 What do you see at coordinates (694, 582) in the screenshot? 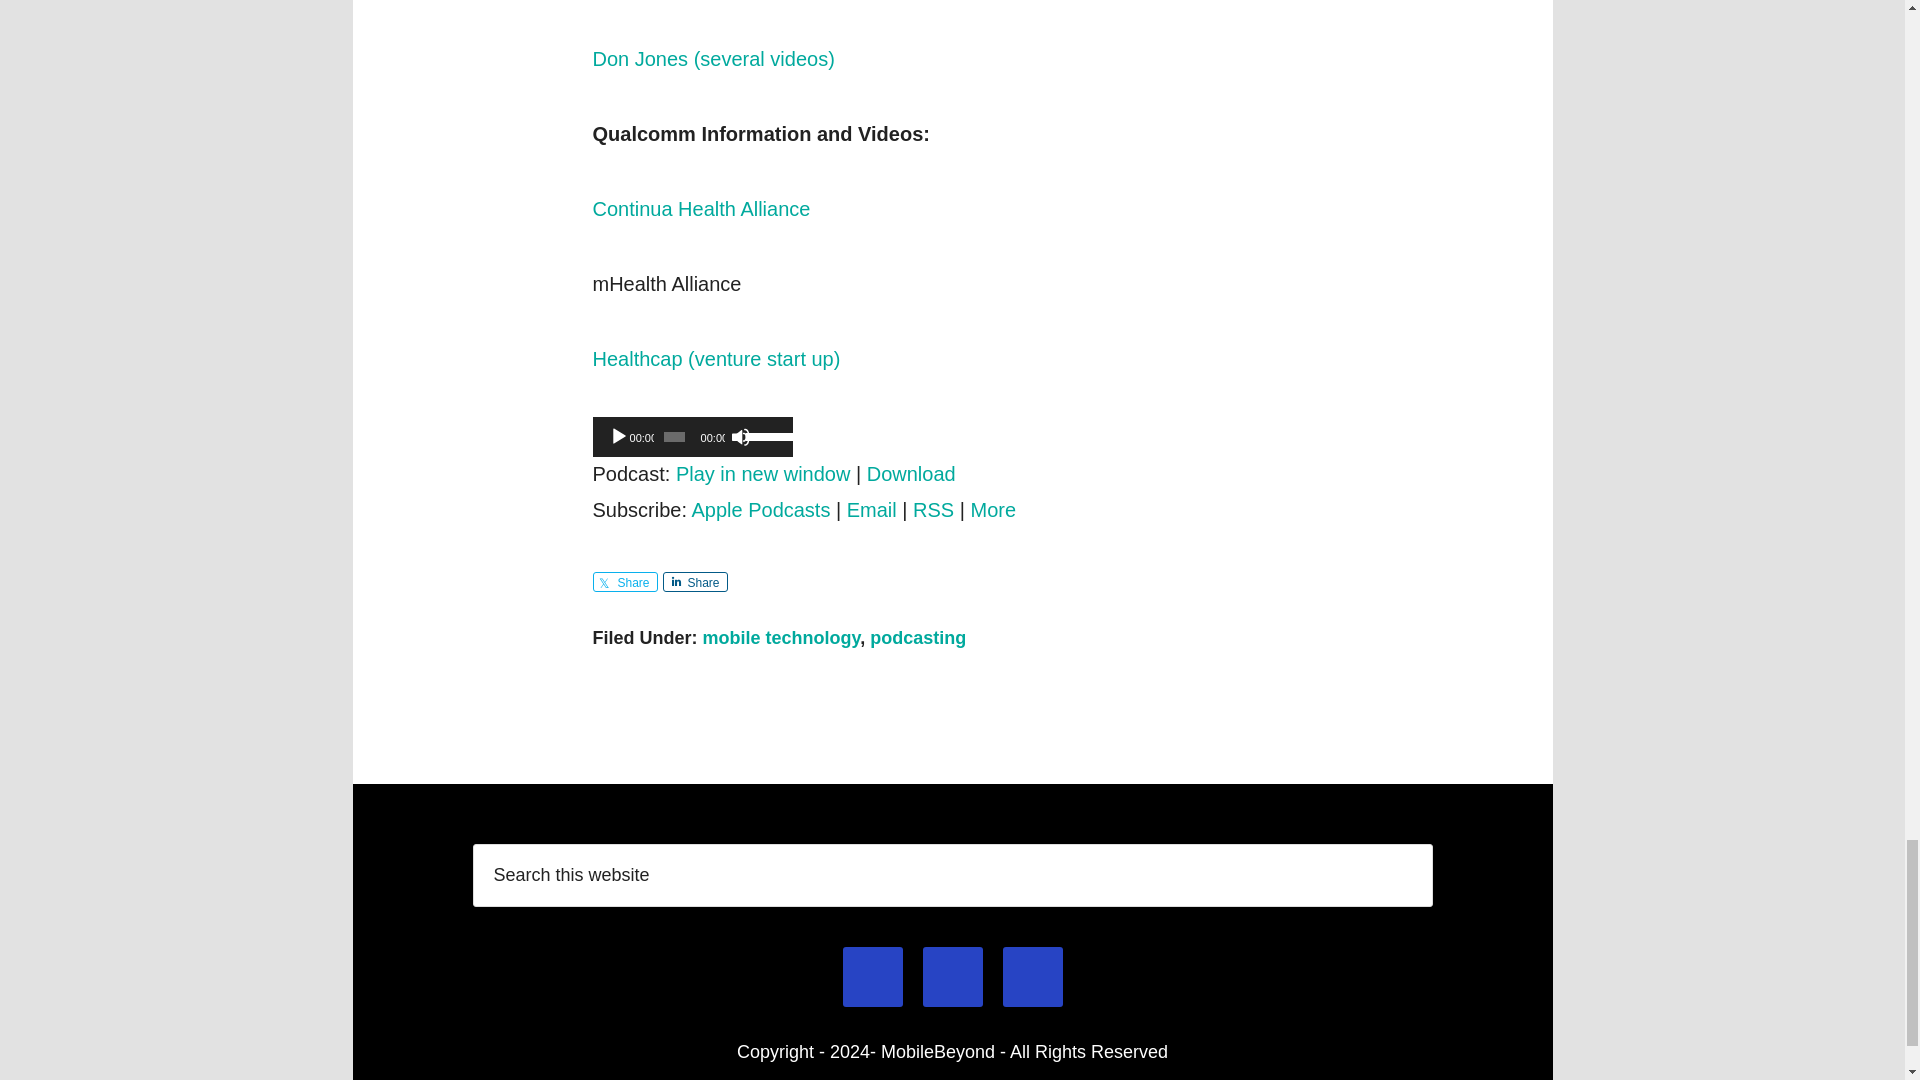
I see `Share` at bounding box center [694, 582].